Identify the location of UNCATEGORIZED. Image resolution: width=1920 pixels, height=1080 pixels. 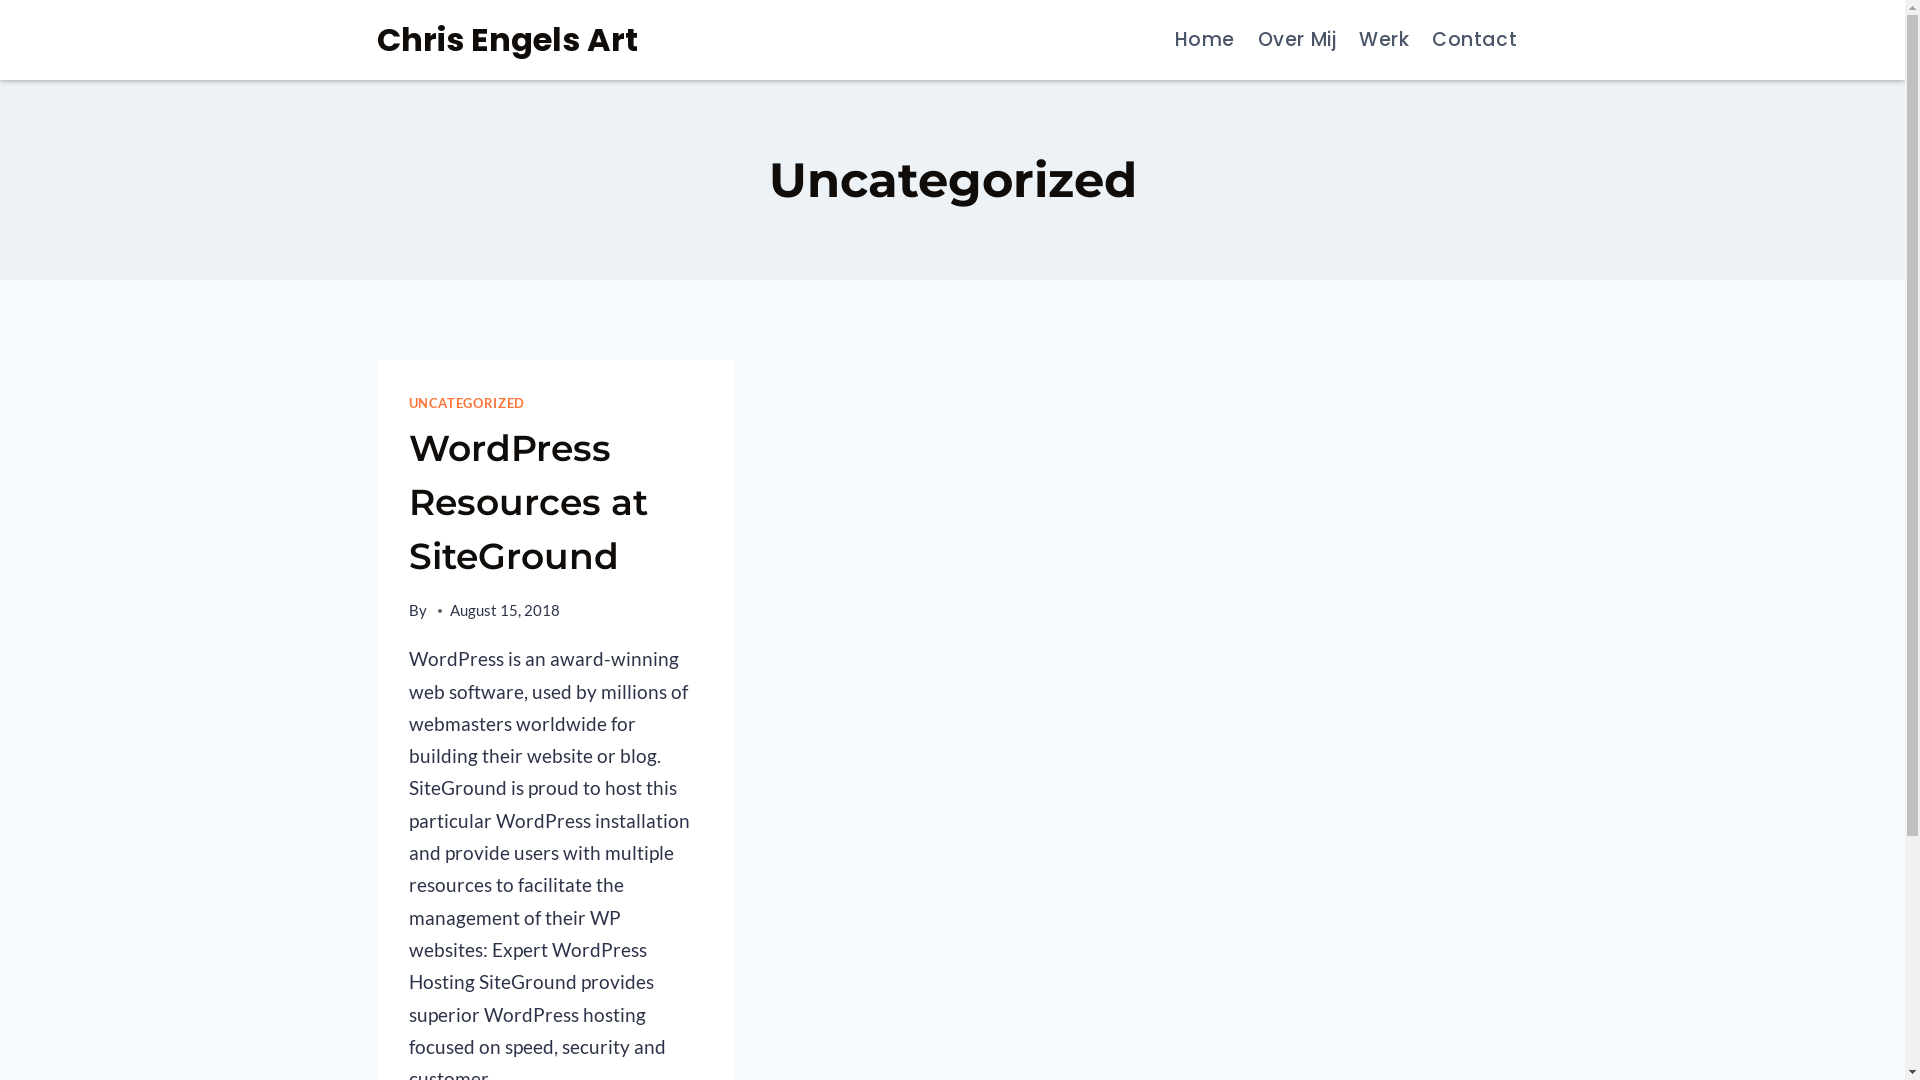
(466, 403).